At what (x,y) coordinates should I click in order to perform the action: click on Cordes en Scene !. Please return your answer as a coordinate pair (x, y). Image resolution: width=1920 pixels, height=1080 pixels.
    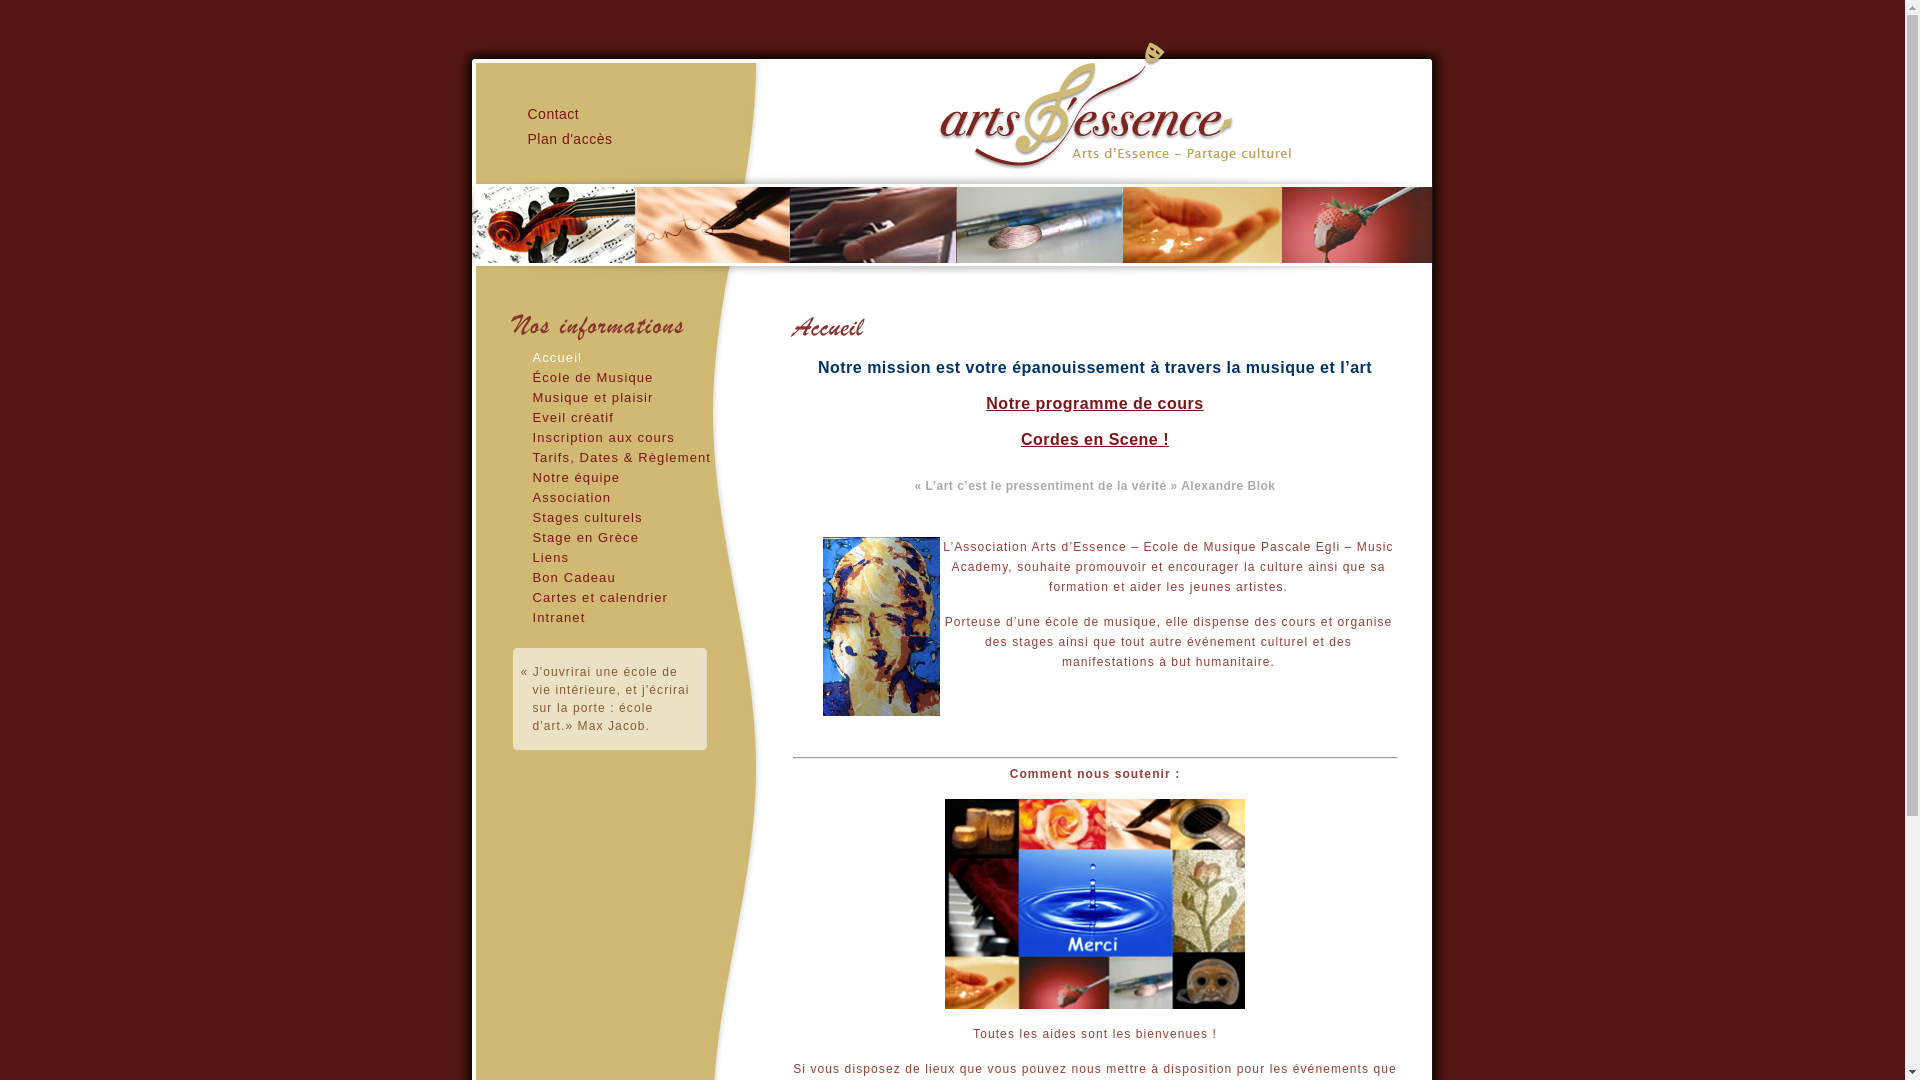
    Looking at the image, I should click on (1095, 440).